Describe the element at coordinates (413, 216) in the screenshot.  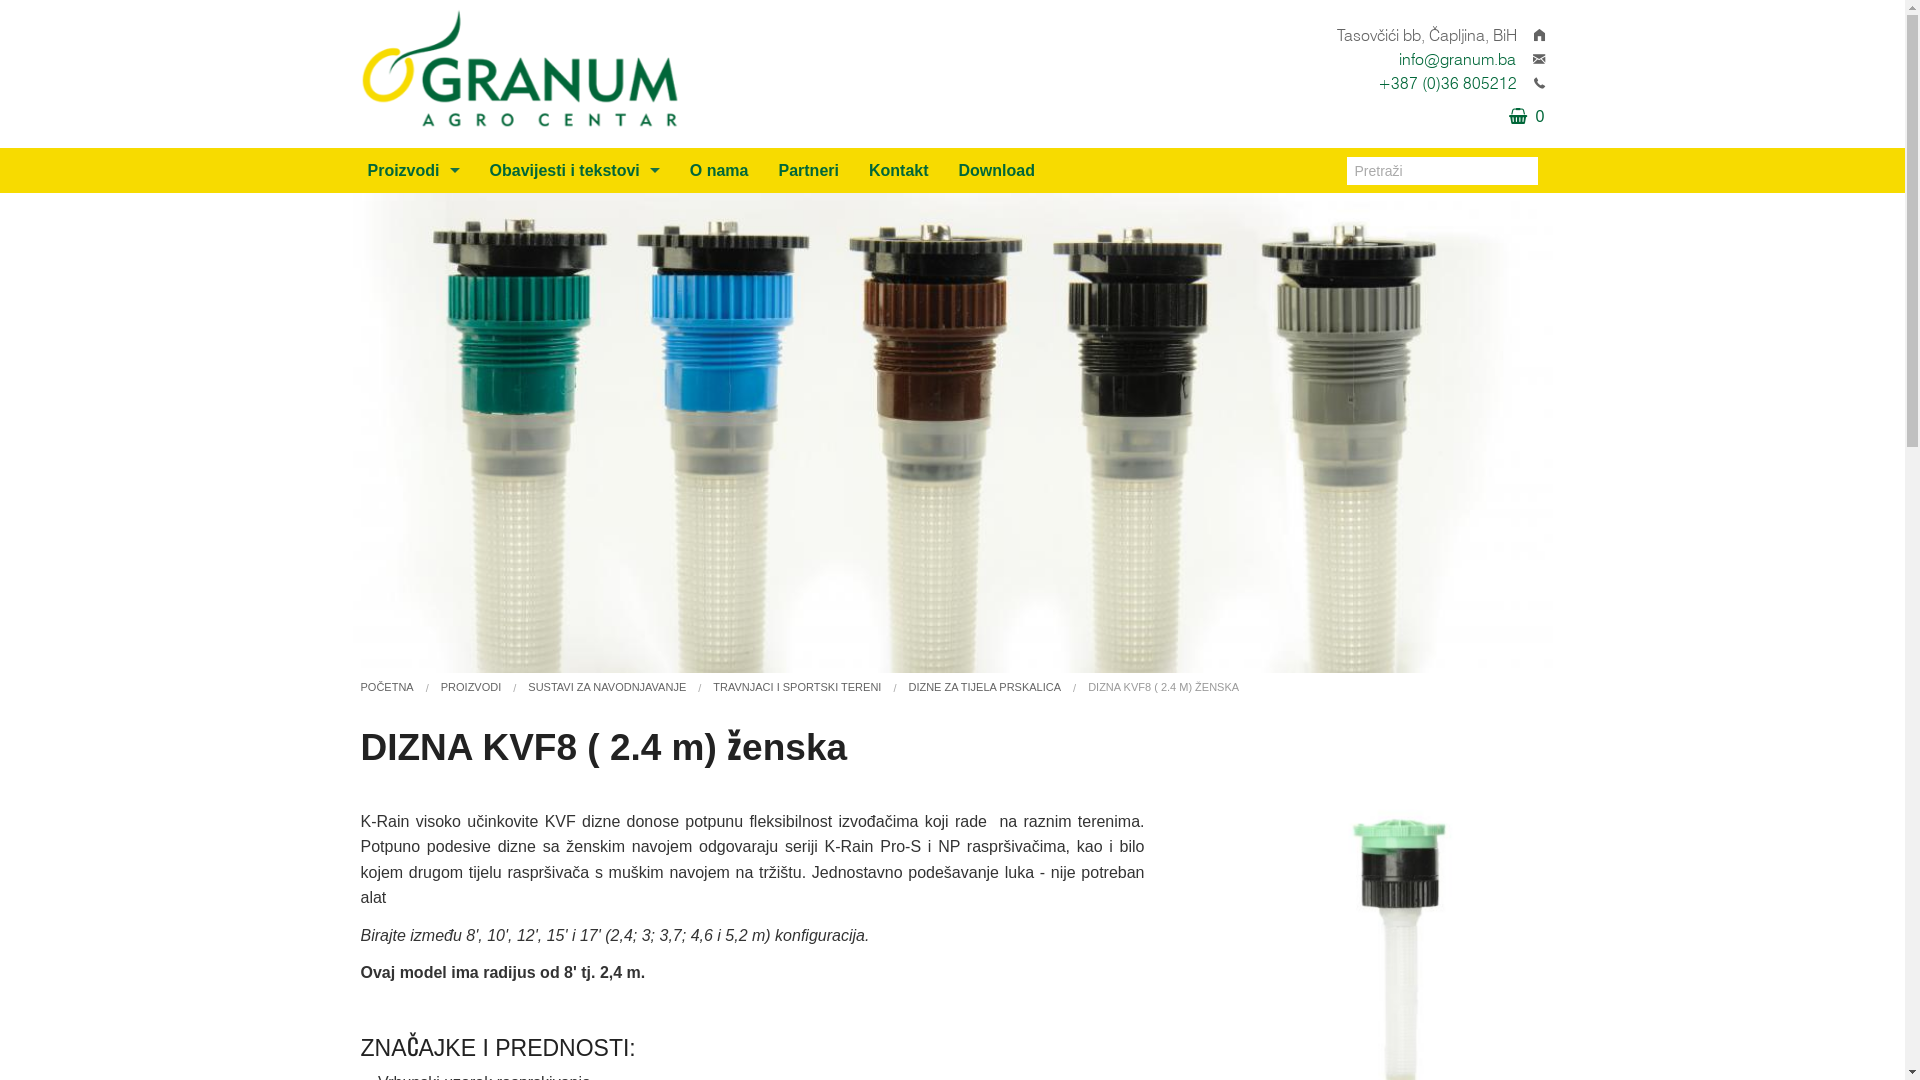
I see `Sustavi za navodnjavanje` at that location.